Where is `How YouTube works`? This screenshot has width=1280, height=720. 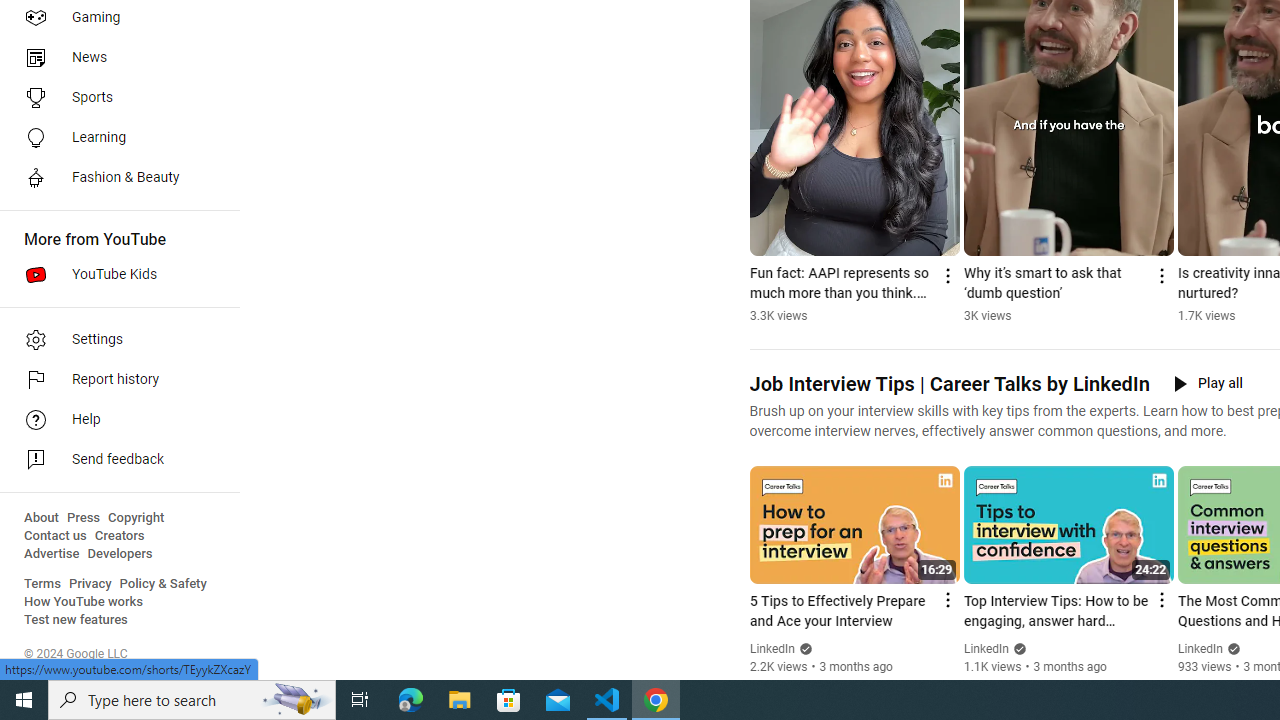 How YouTube works is located at coordinates (84, 602).